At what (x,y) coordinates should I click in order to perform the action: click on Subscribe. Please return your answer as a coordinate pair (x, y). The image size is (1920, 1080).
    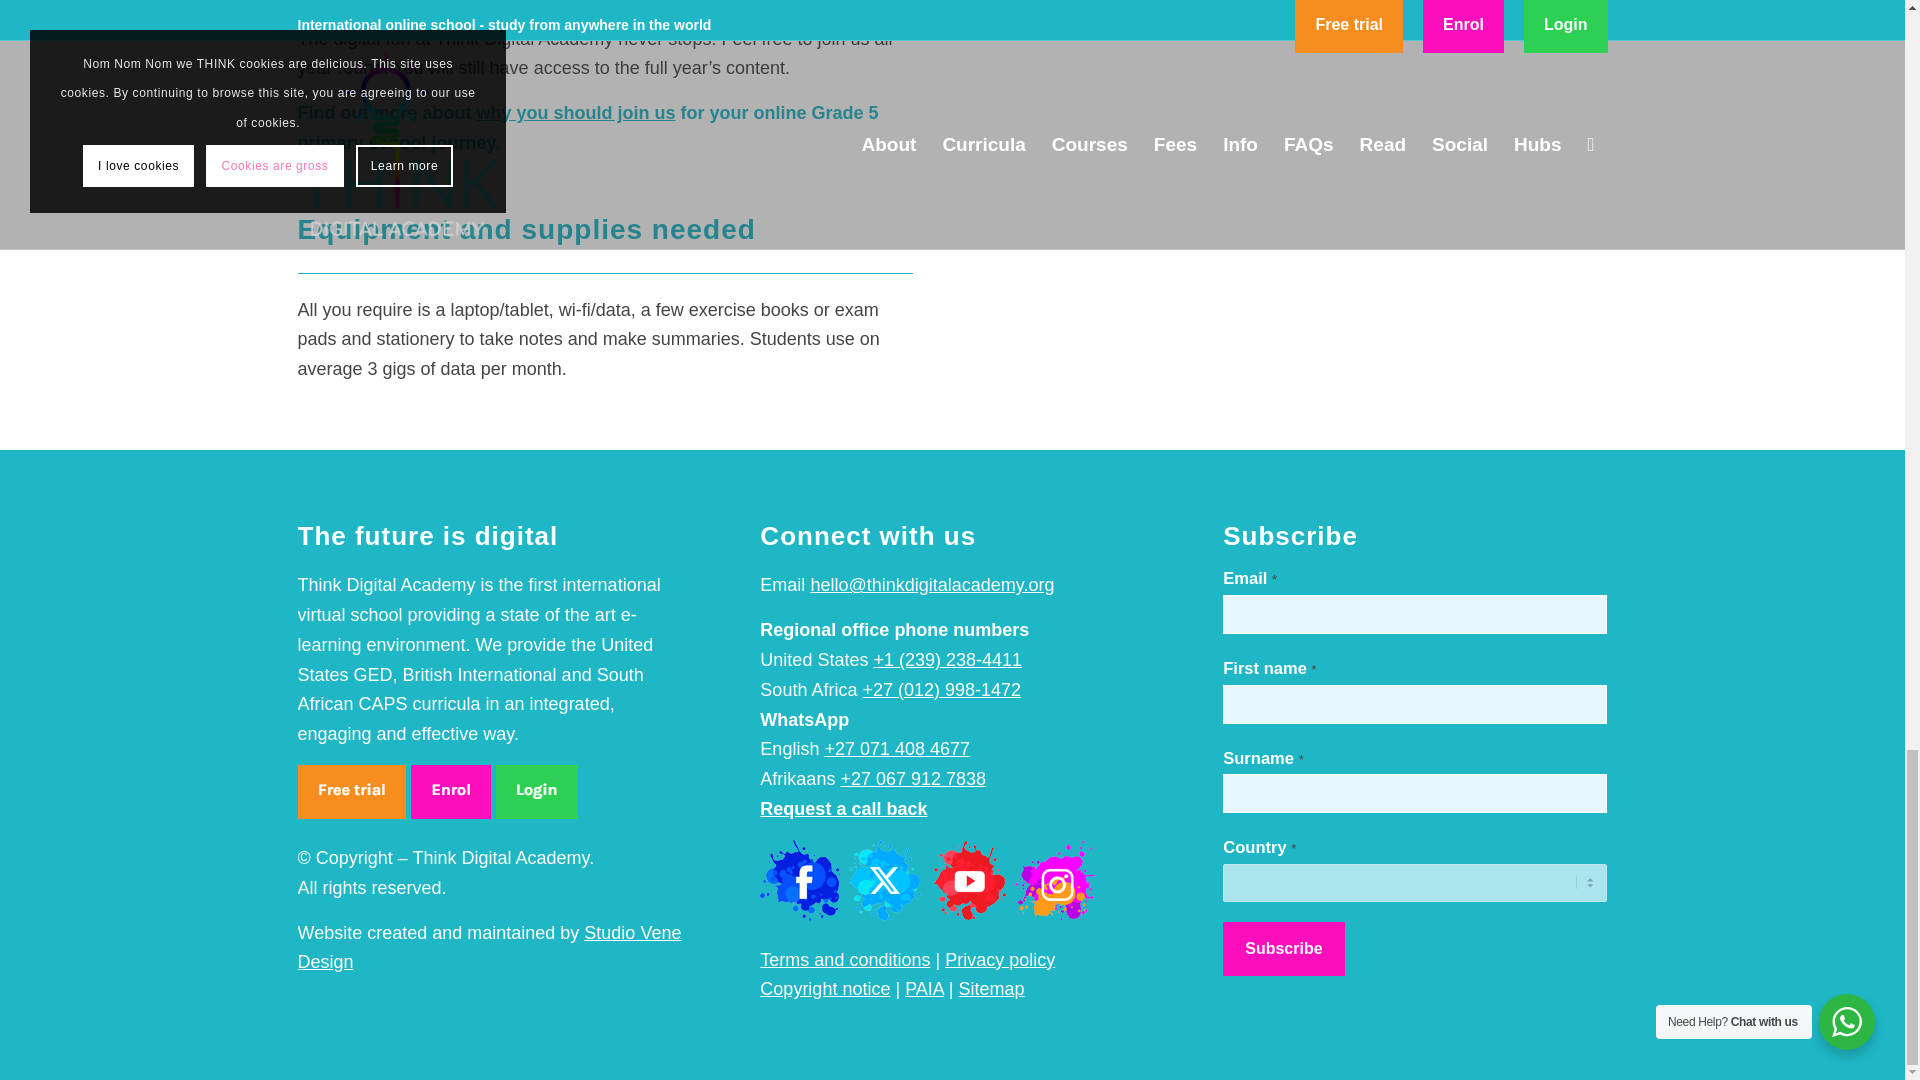
    Looking at the image, I should click on (1284, 949).